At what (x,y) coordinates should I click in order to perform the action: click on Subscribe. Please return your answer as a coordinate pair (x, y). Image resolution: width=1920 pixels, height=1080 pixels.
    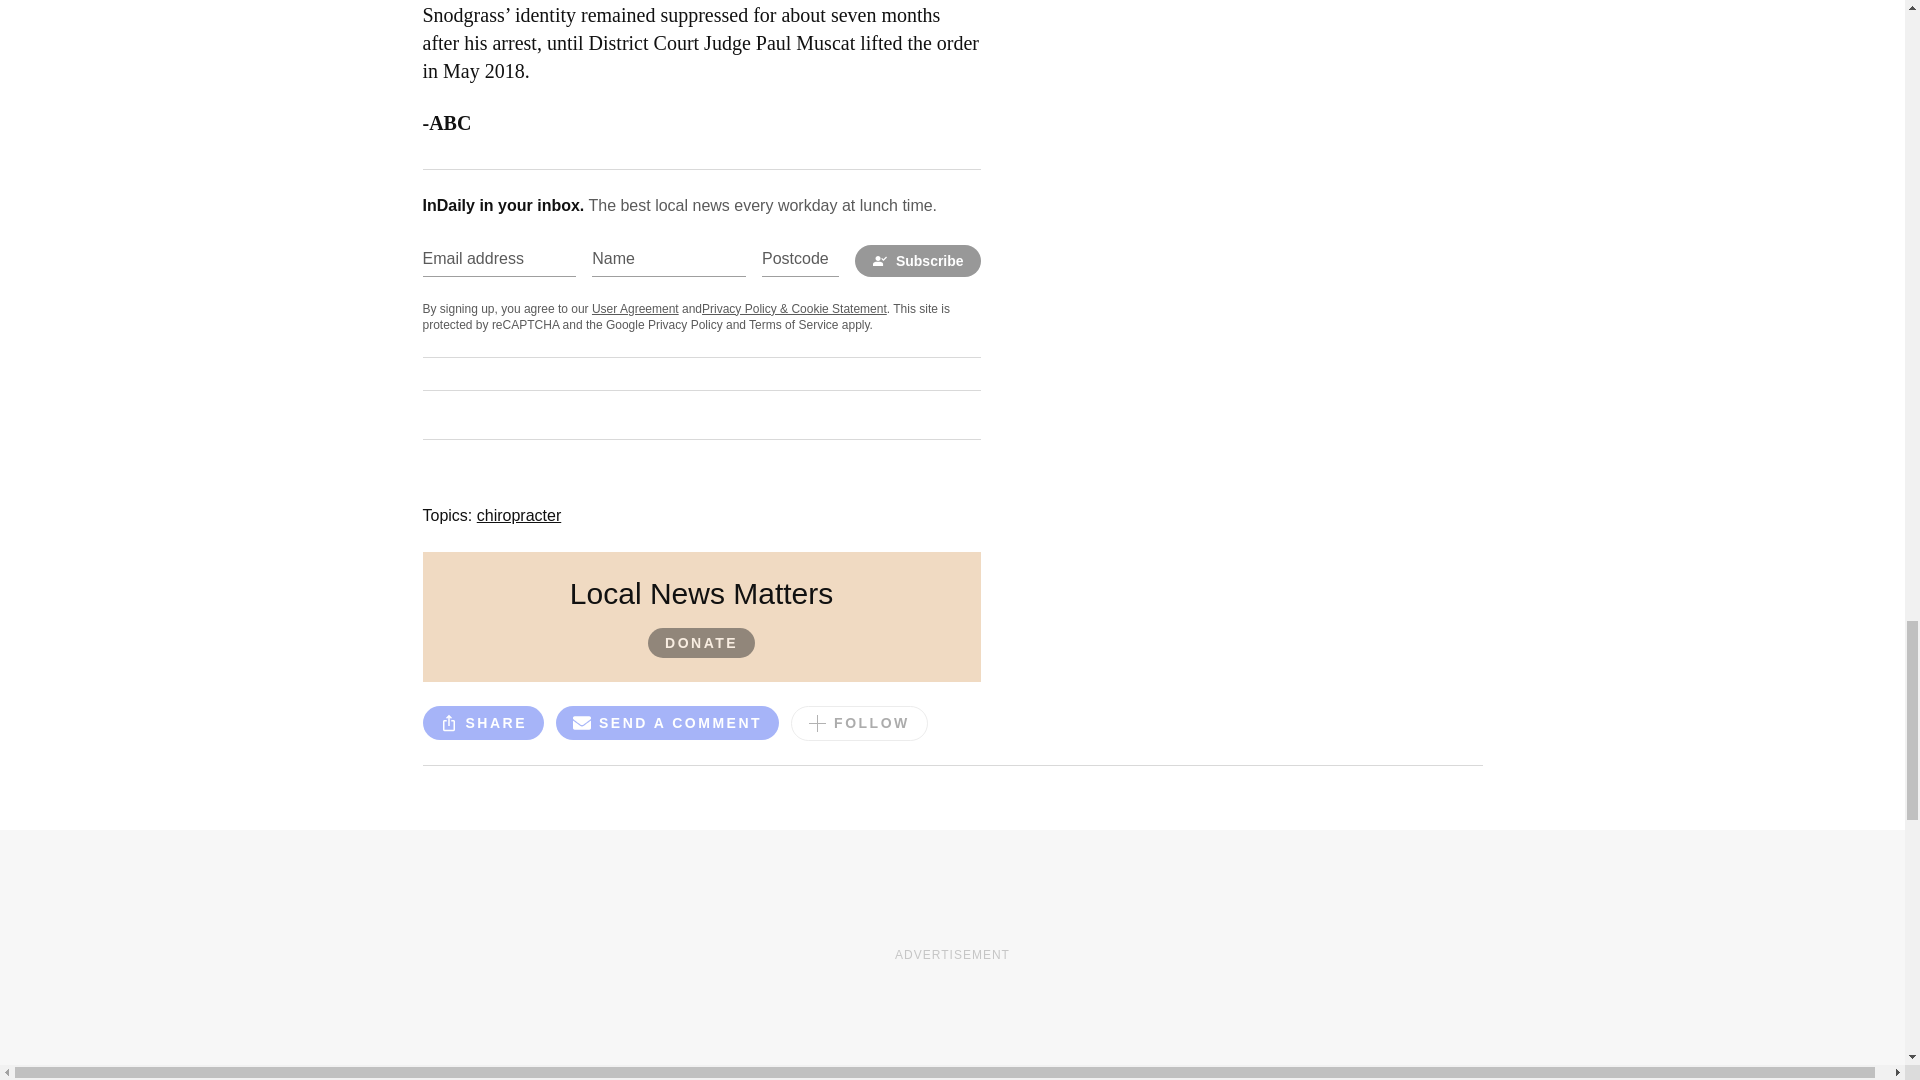
    Looking at the image, I should click on (918, 260).